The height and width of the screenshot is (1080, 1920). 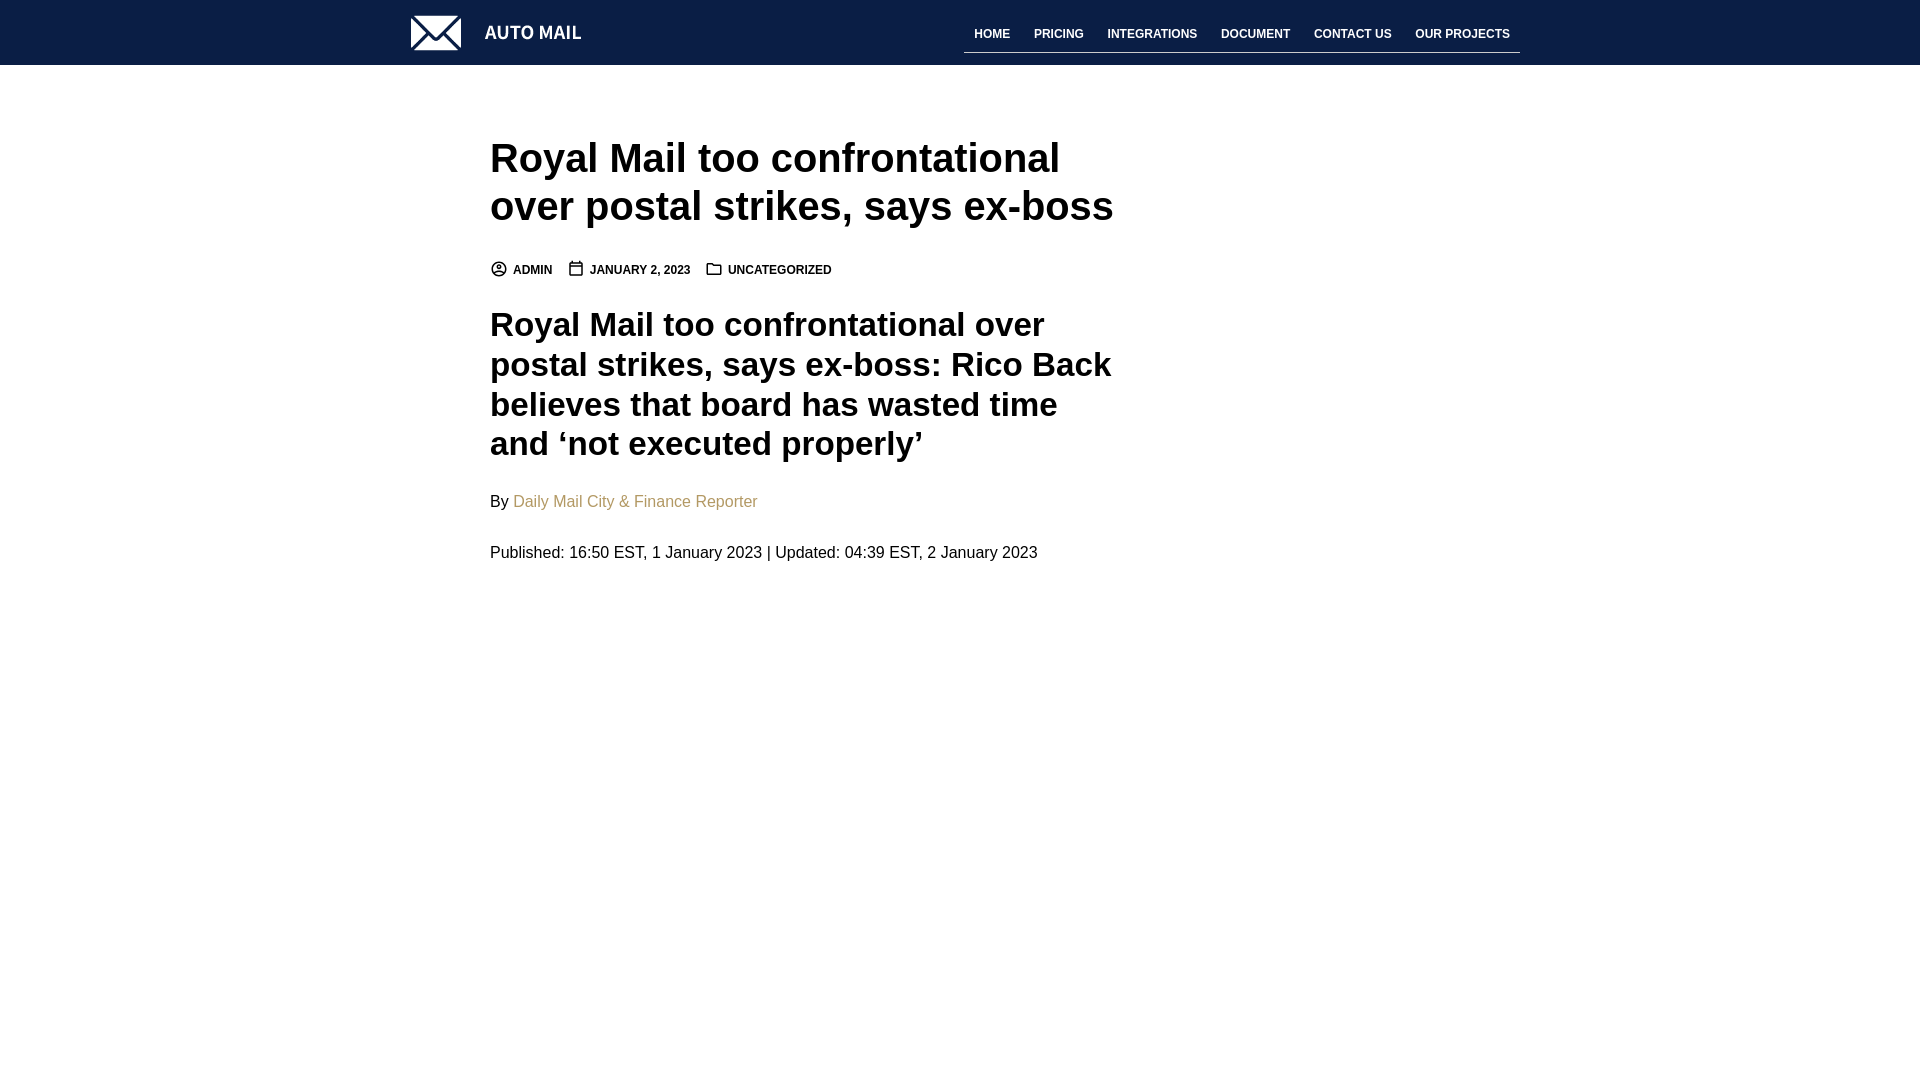 I want to click on INTEGRATIONS, so click(x=1152, y=34).